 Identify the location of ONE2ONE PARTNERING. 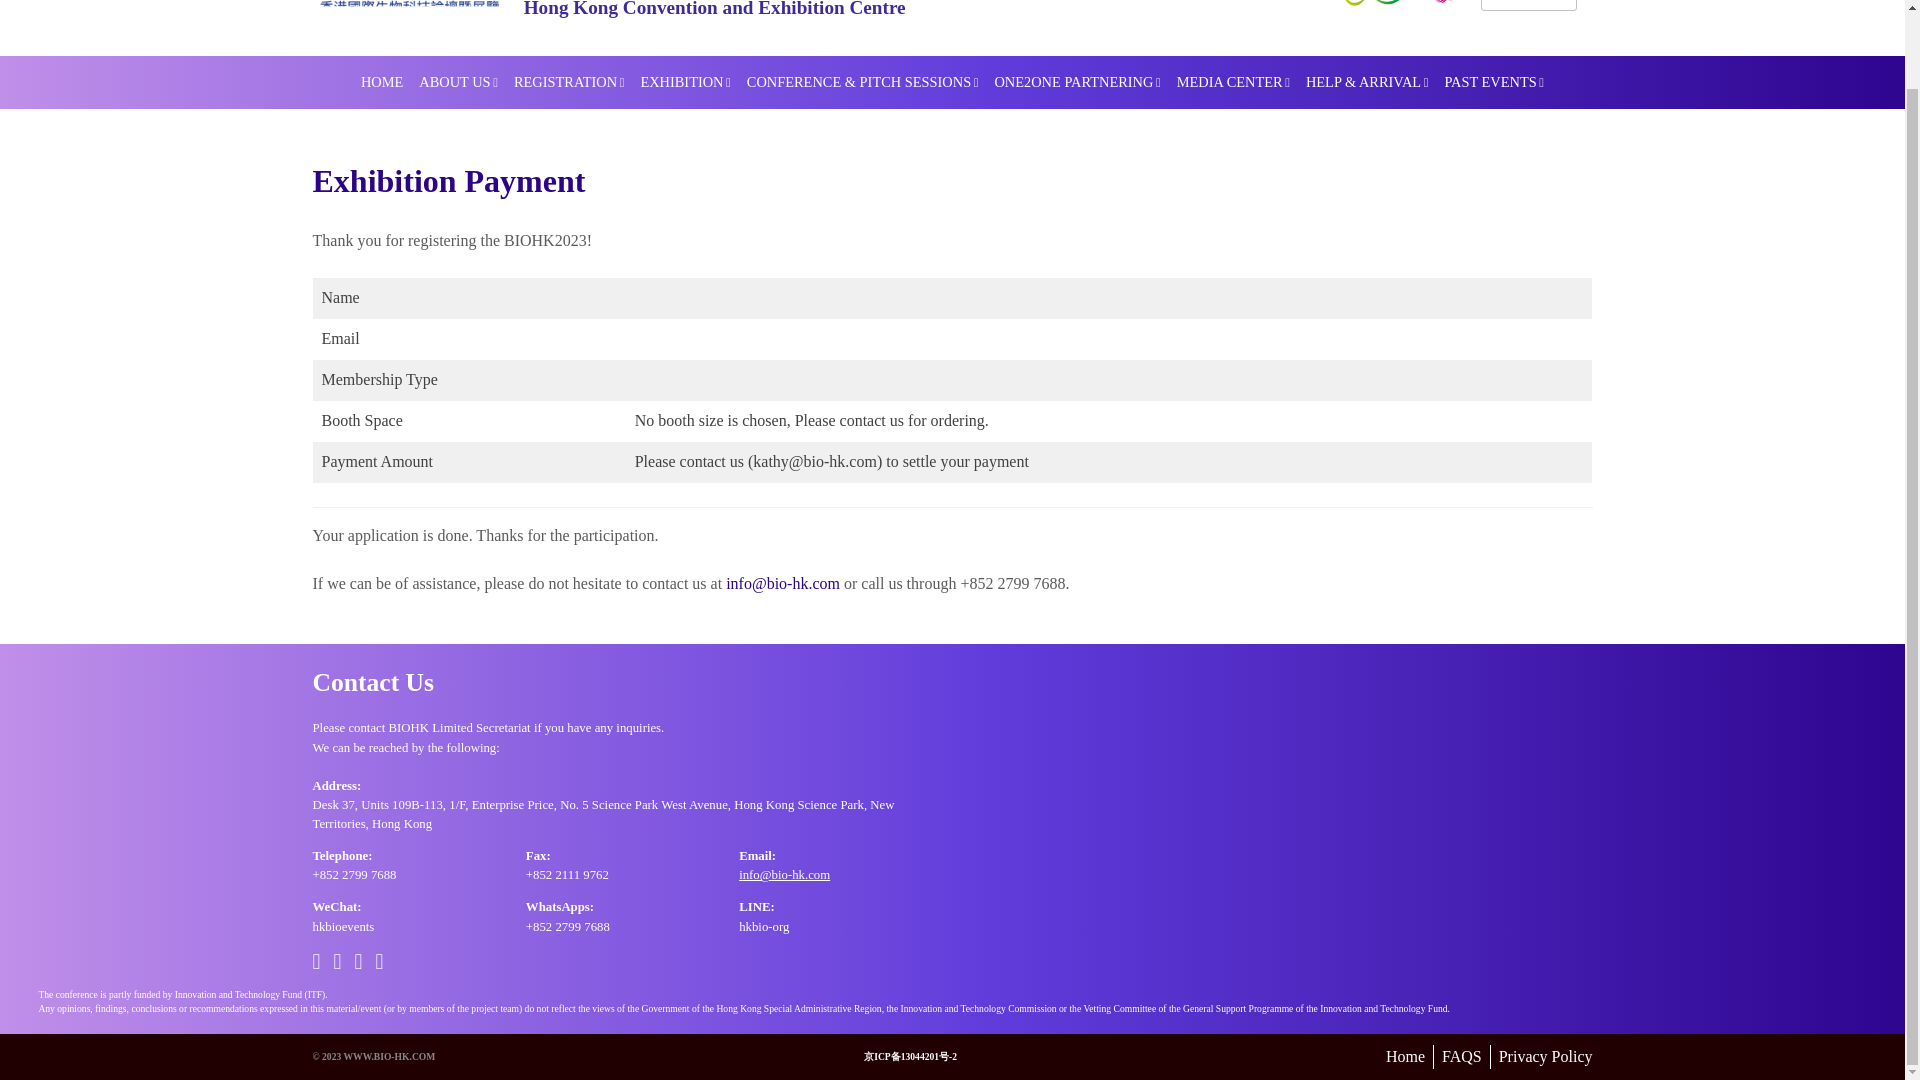
(1076, 83).